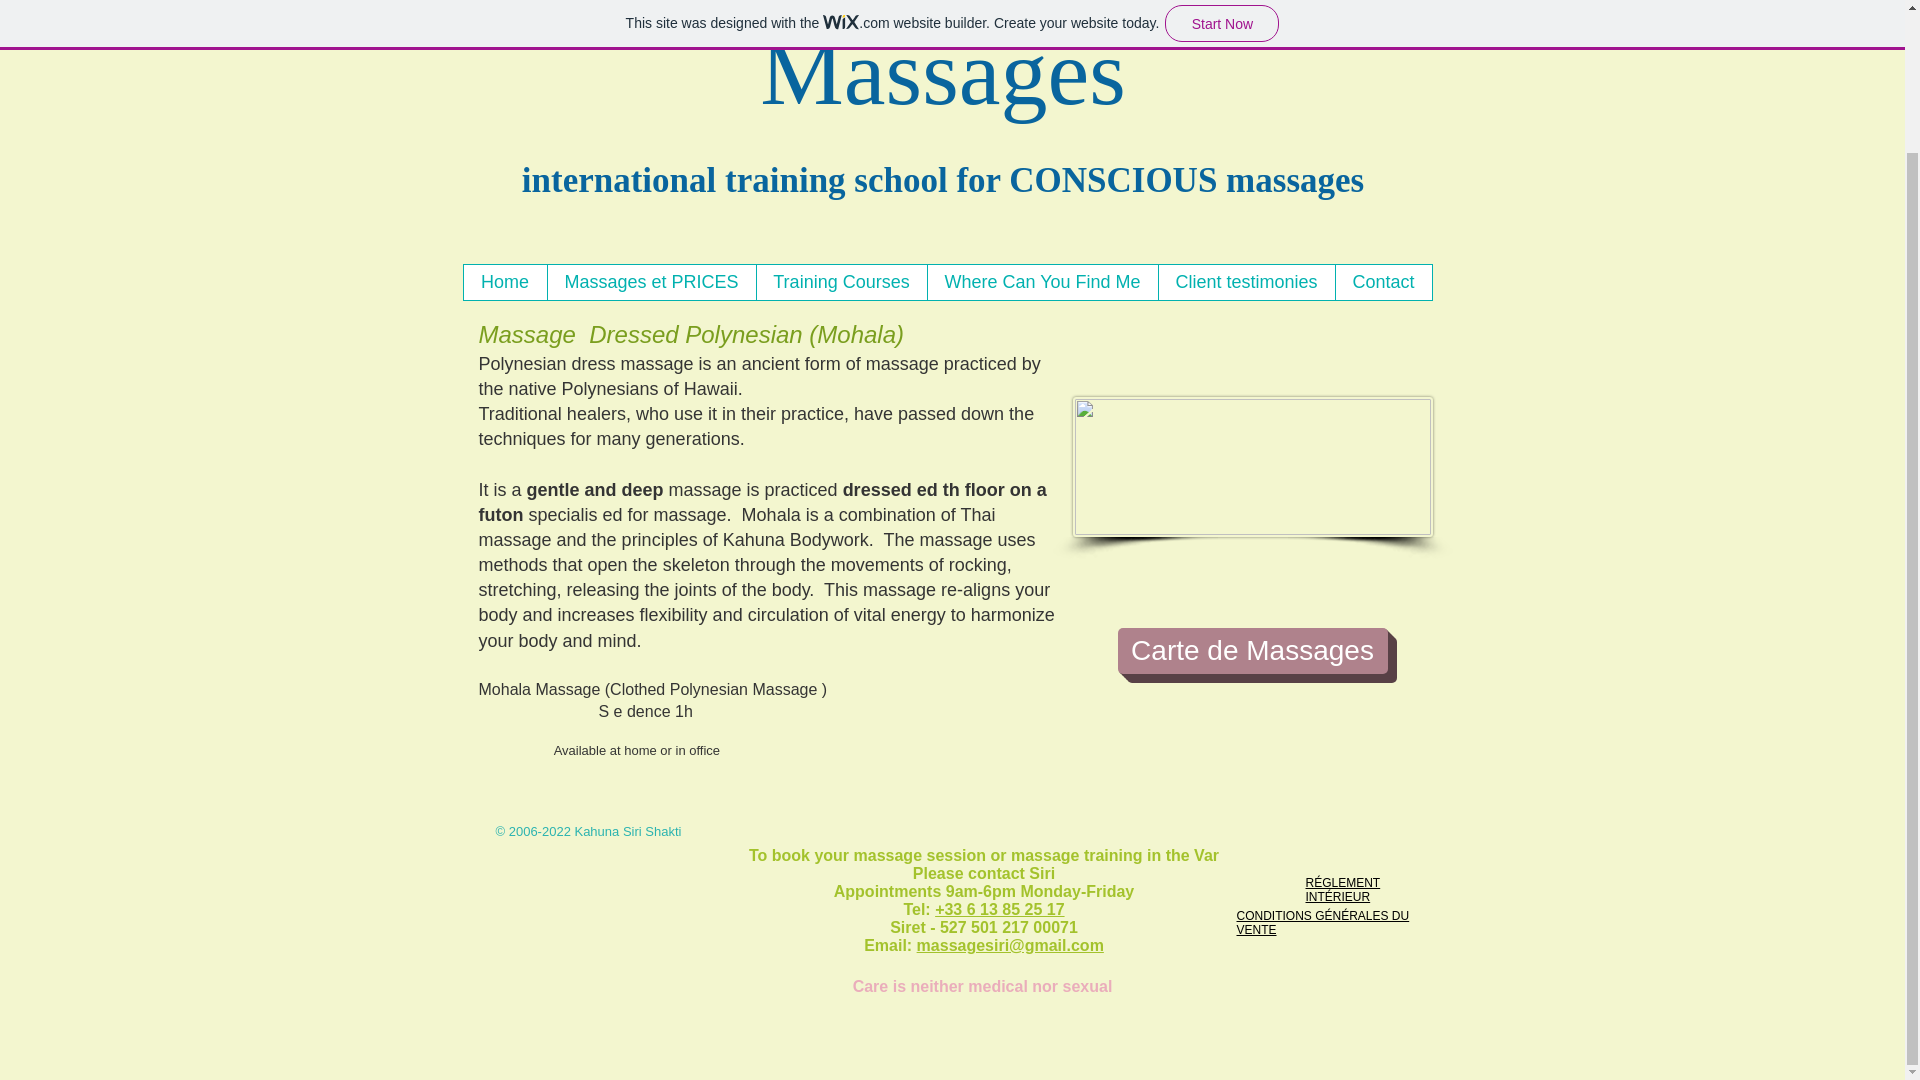 This screenshot has width=1920, height=1080. I want to click on Home, so click(506, 282).